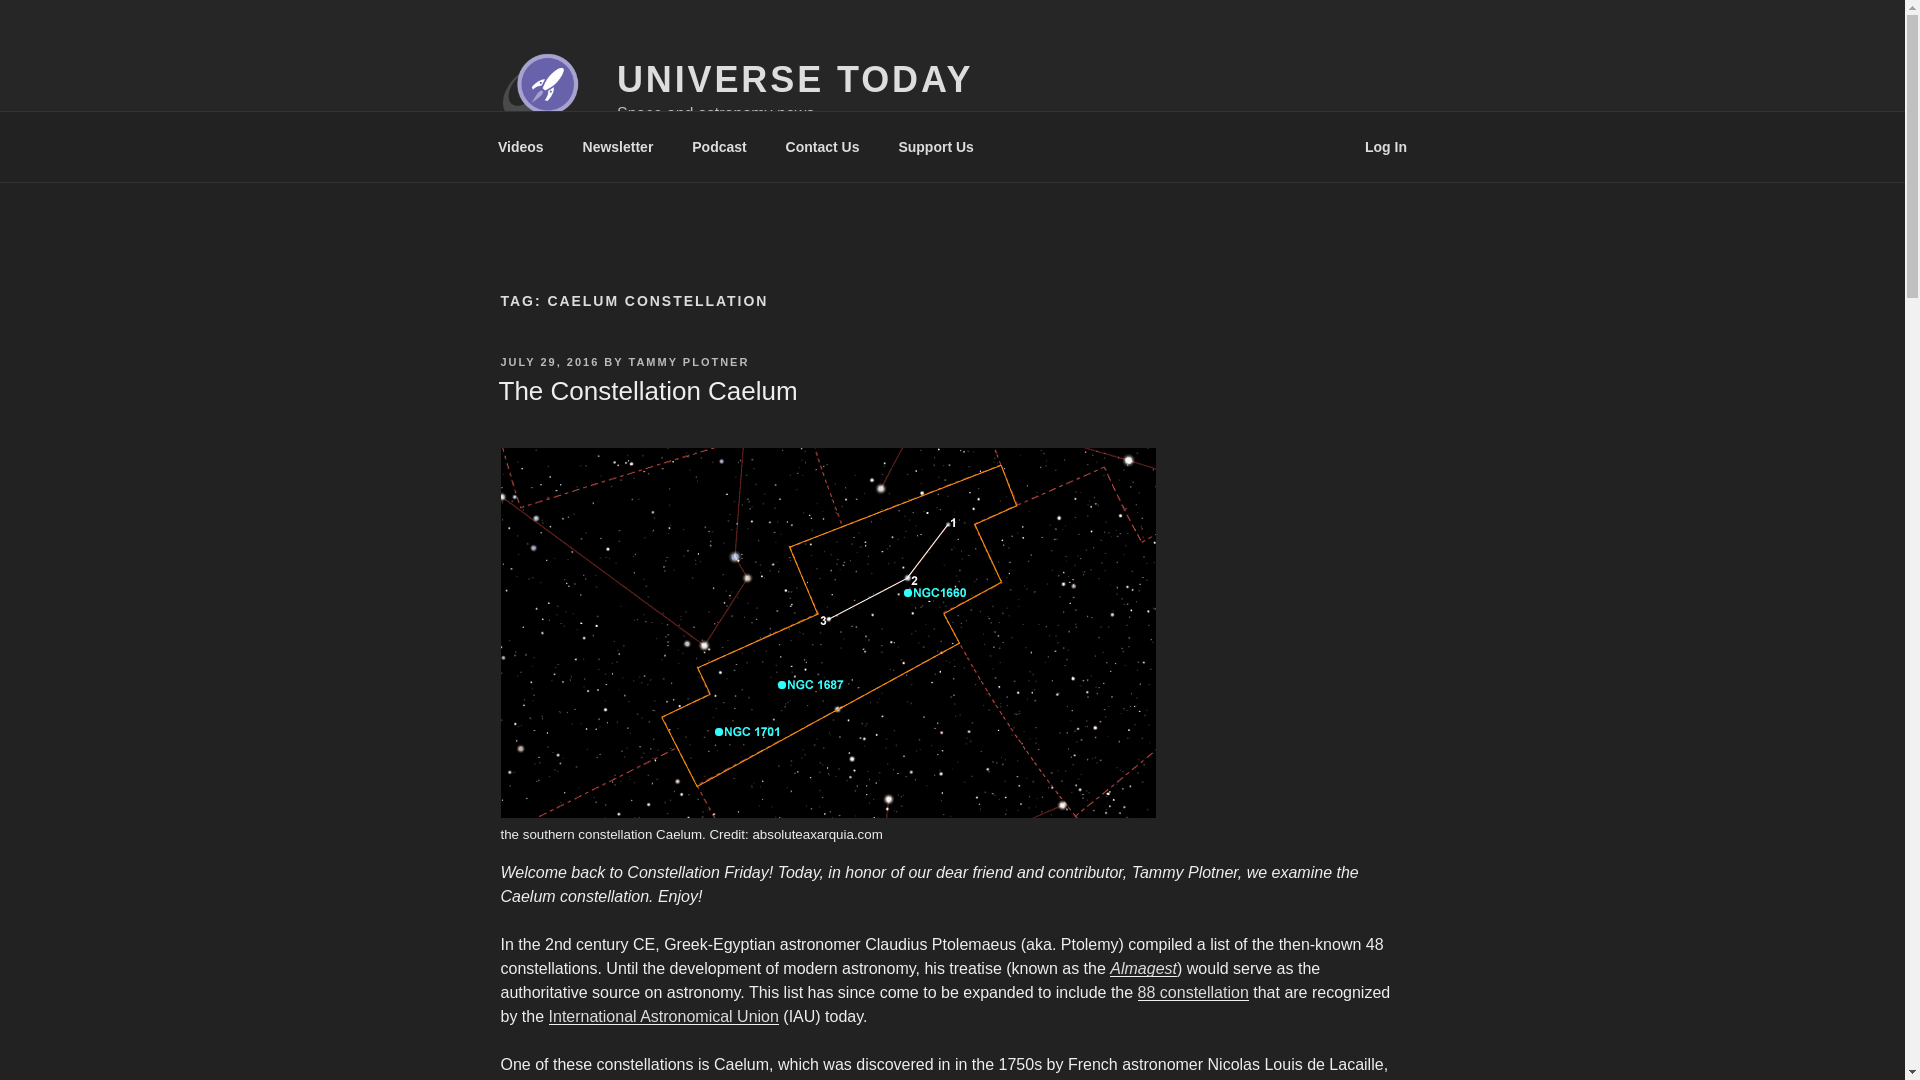 This screenshot has width=1920, height=1080. Describe the element at coordinates (794, 80) in the screenshot. I see `UNIVERSE TODAY` at that location.